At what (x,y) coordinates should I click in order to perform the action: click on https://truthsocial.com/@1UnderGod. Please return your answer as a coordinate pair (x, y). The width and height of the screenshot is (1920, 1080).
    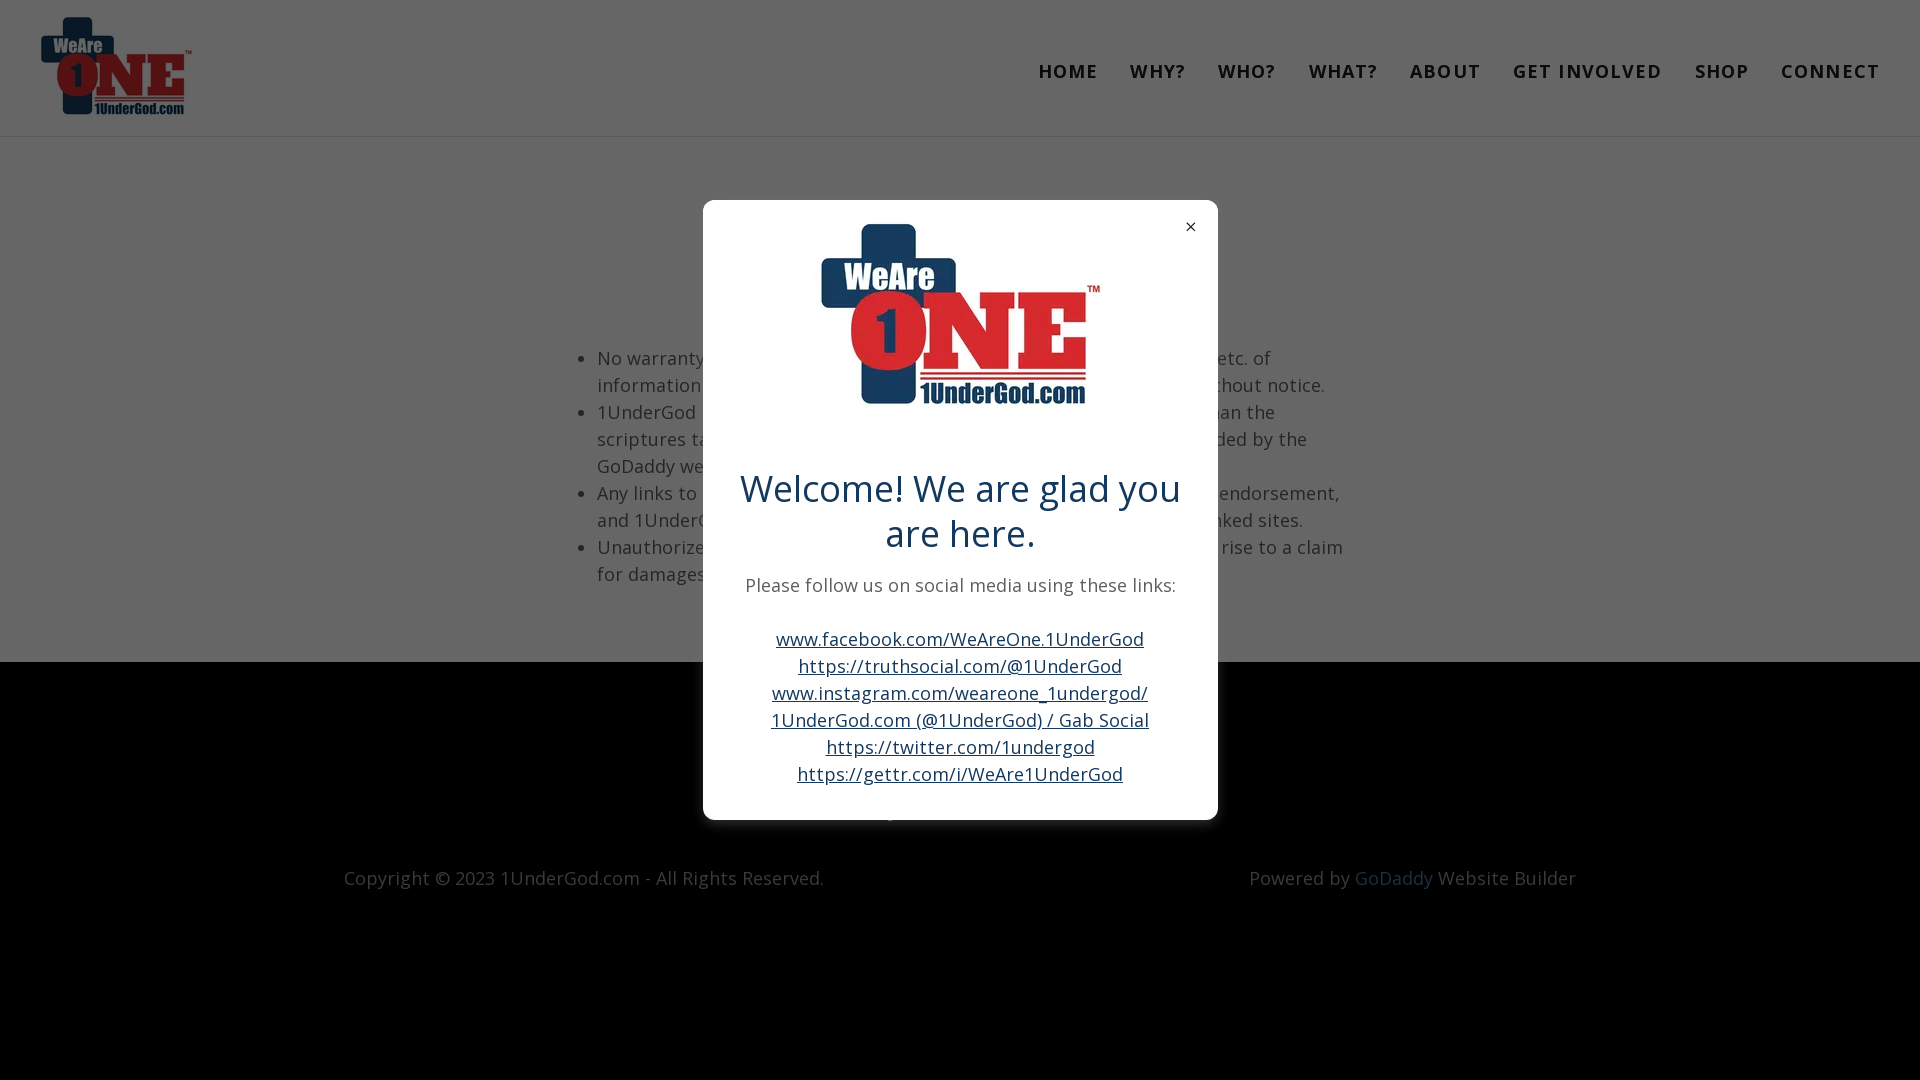
    Looking at the image, I should click on (960, 666).